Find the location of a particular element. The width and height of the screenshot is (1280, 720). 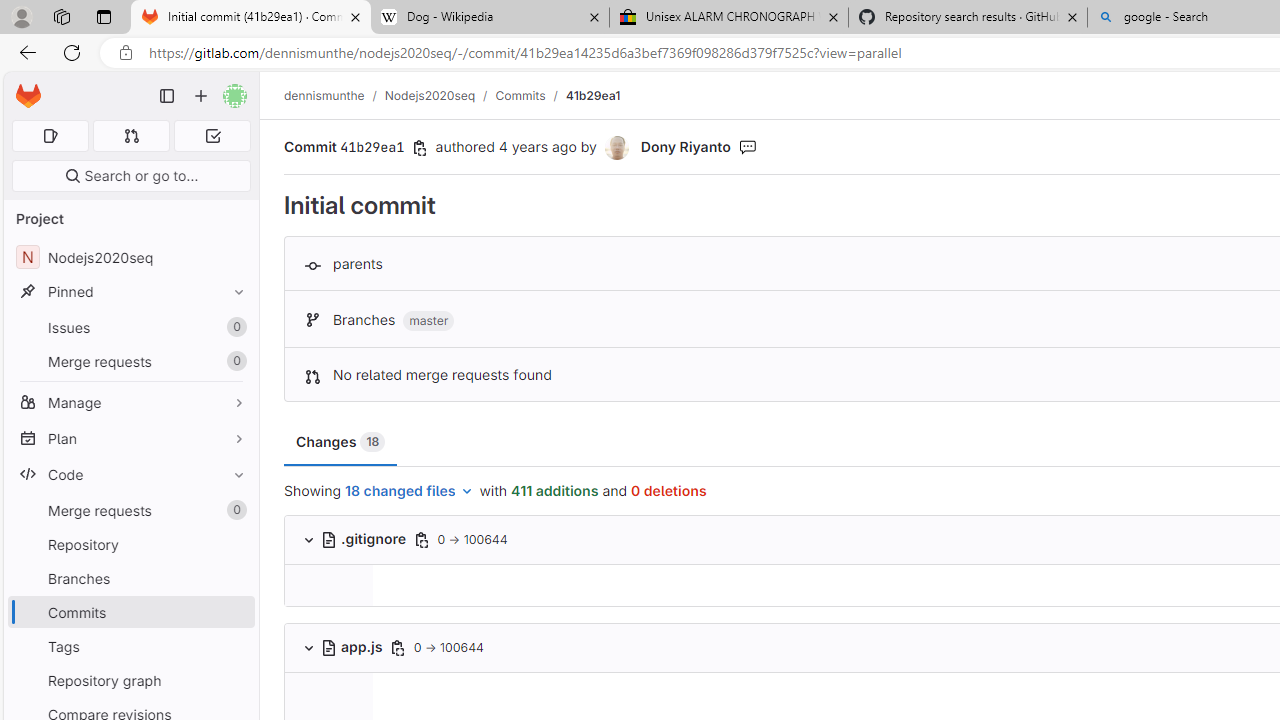

Create new... is located at coordinates (201, 96).